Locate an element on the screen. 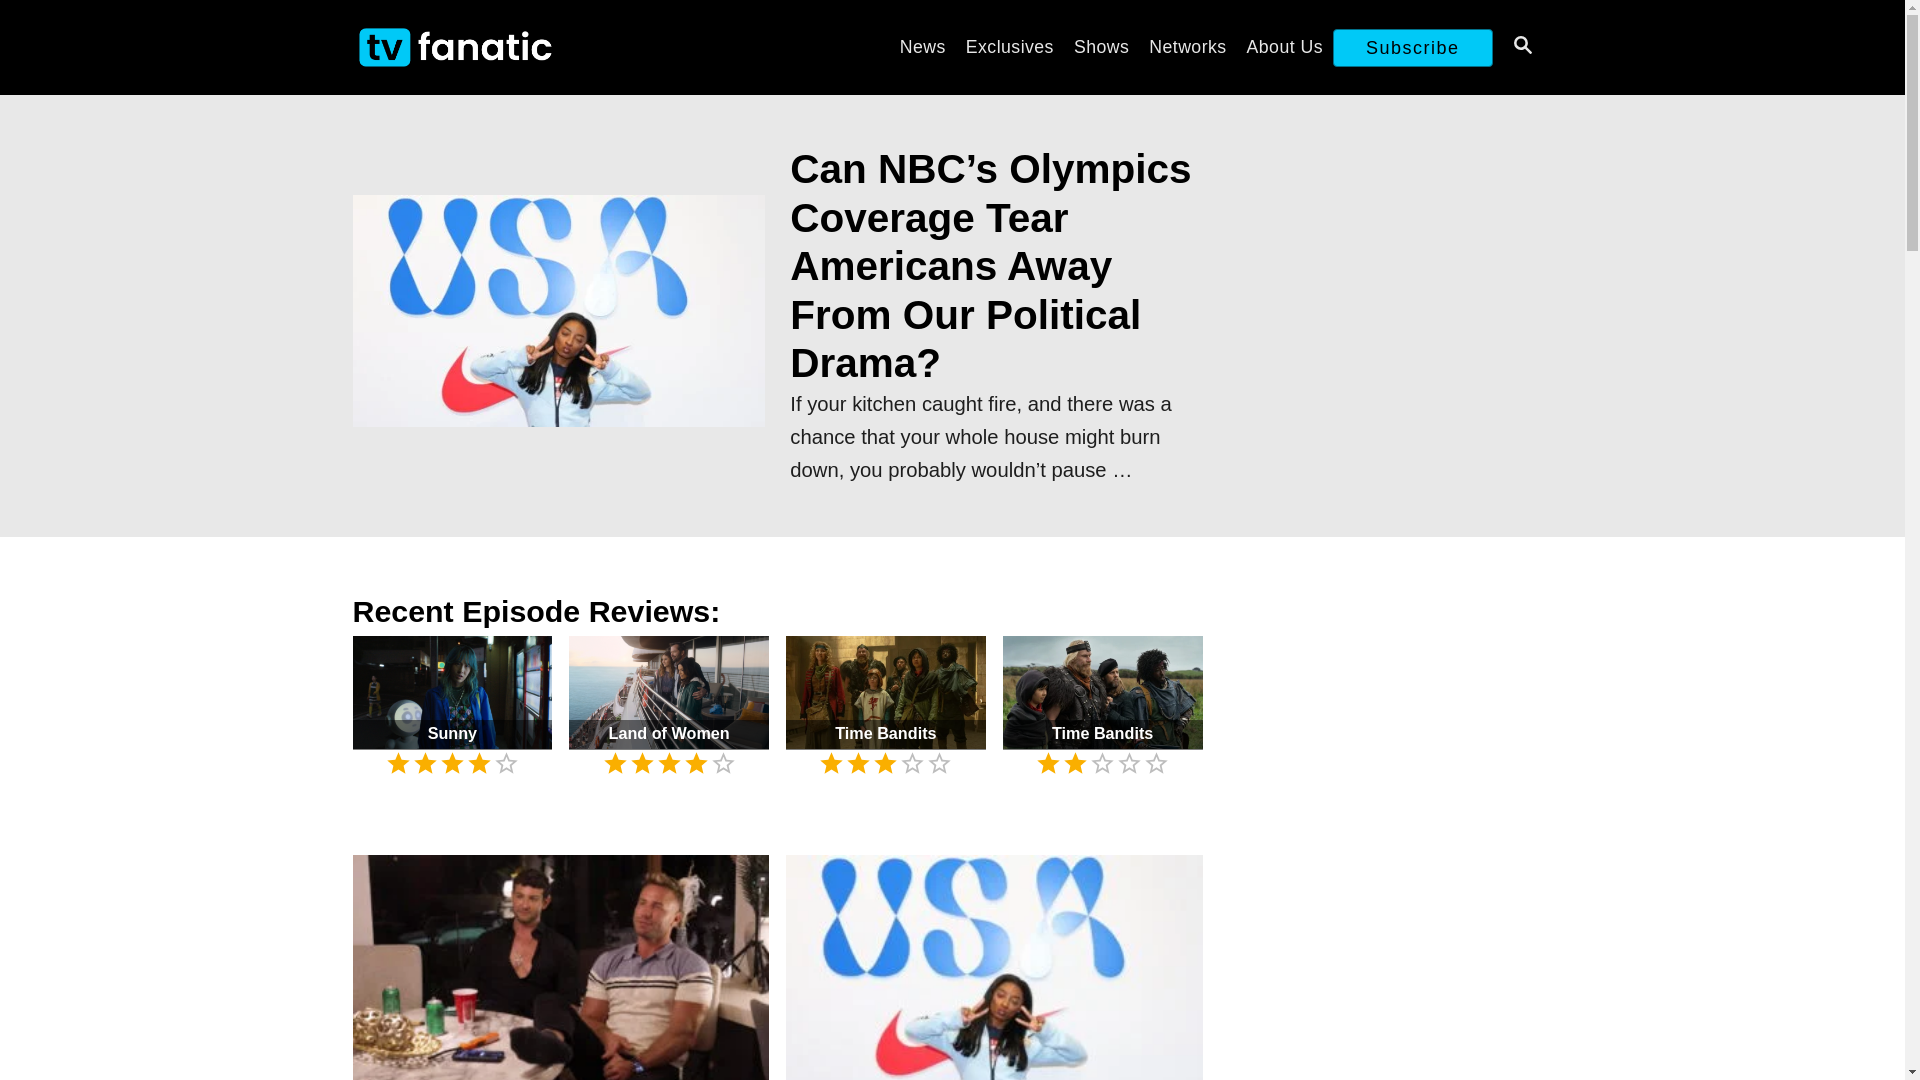 This screenshot has width=1920, height=1080. TV Fanatic is located at coordinates (532, 48).